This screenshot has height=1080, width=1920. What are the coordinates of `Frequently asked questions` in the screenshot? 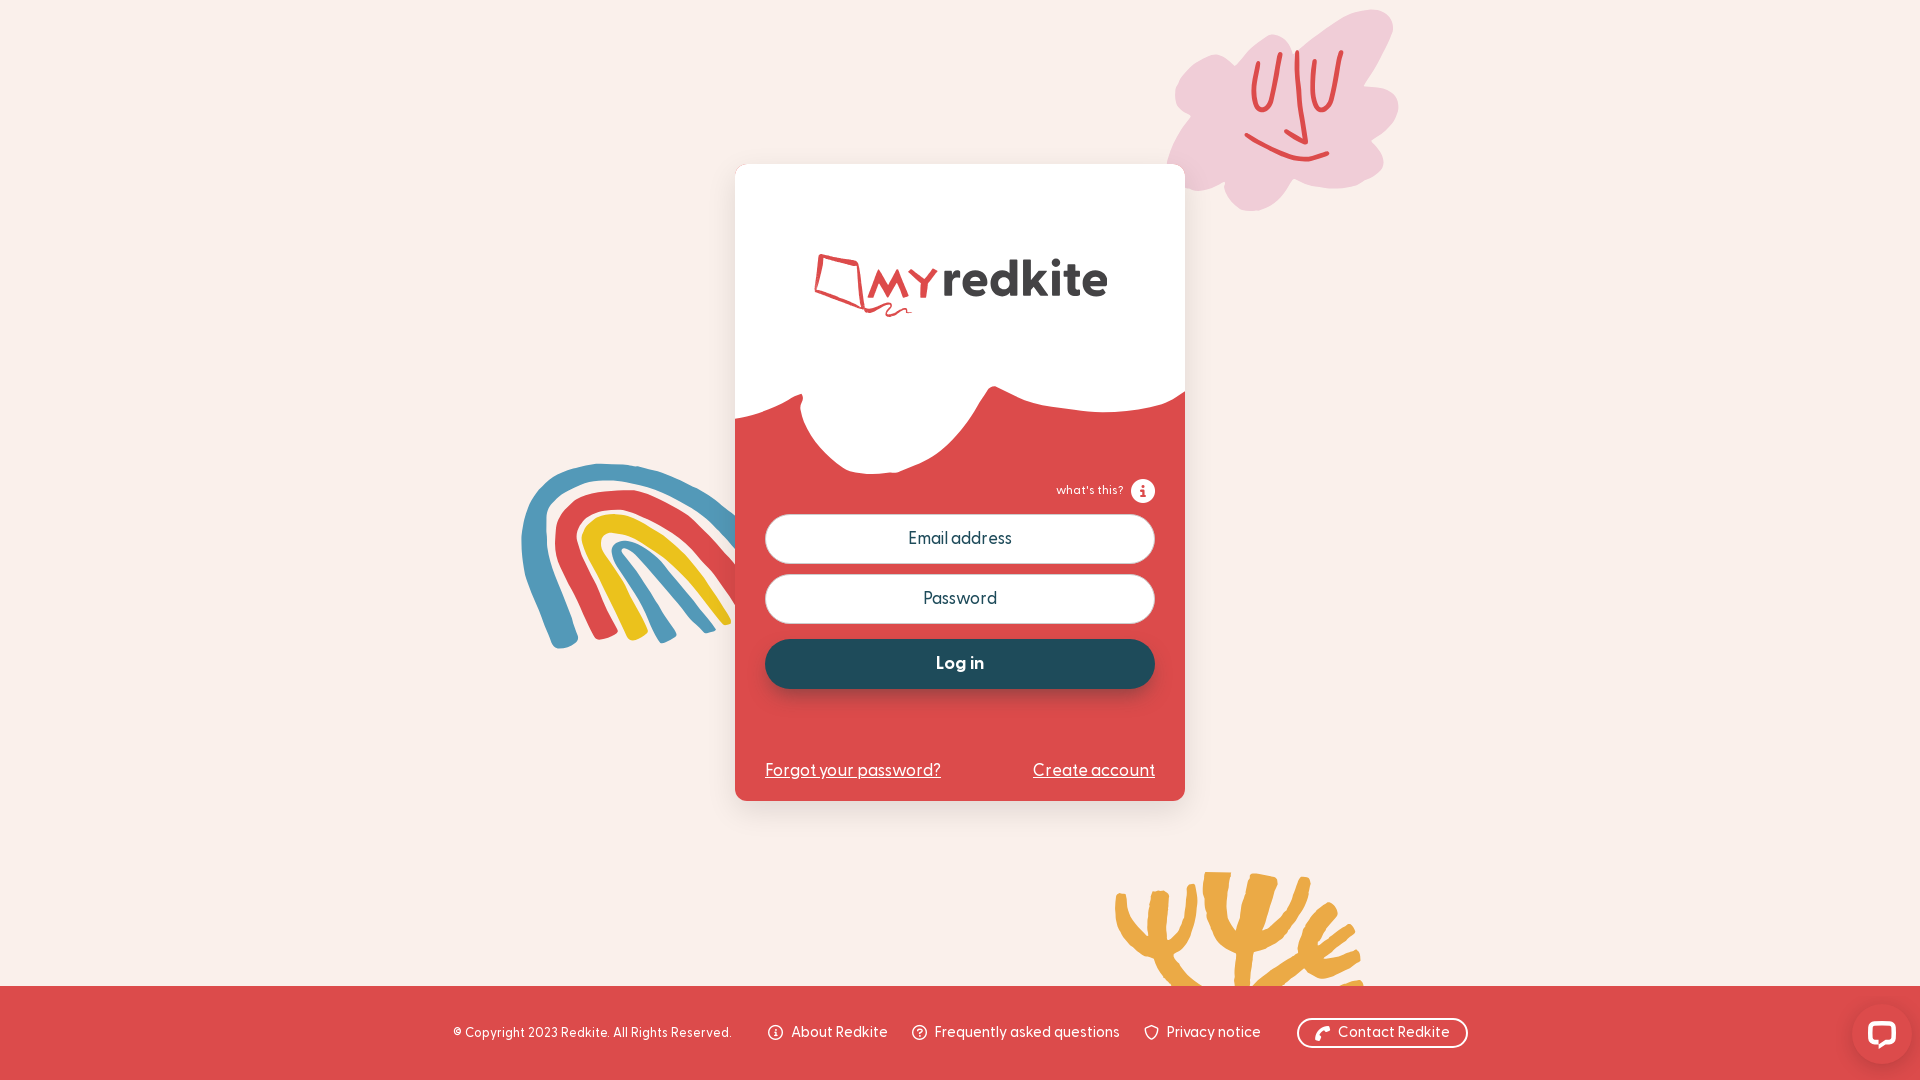 It's located at (1016, 1034).